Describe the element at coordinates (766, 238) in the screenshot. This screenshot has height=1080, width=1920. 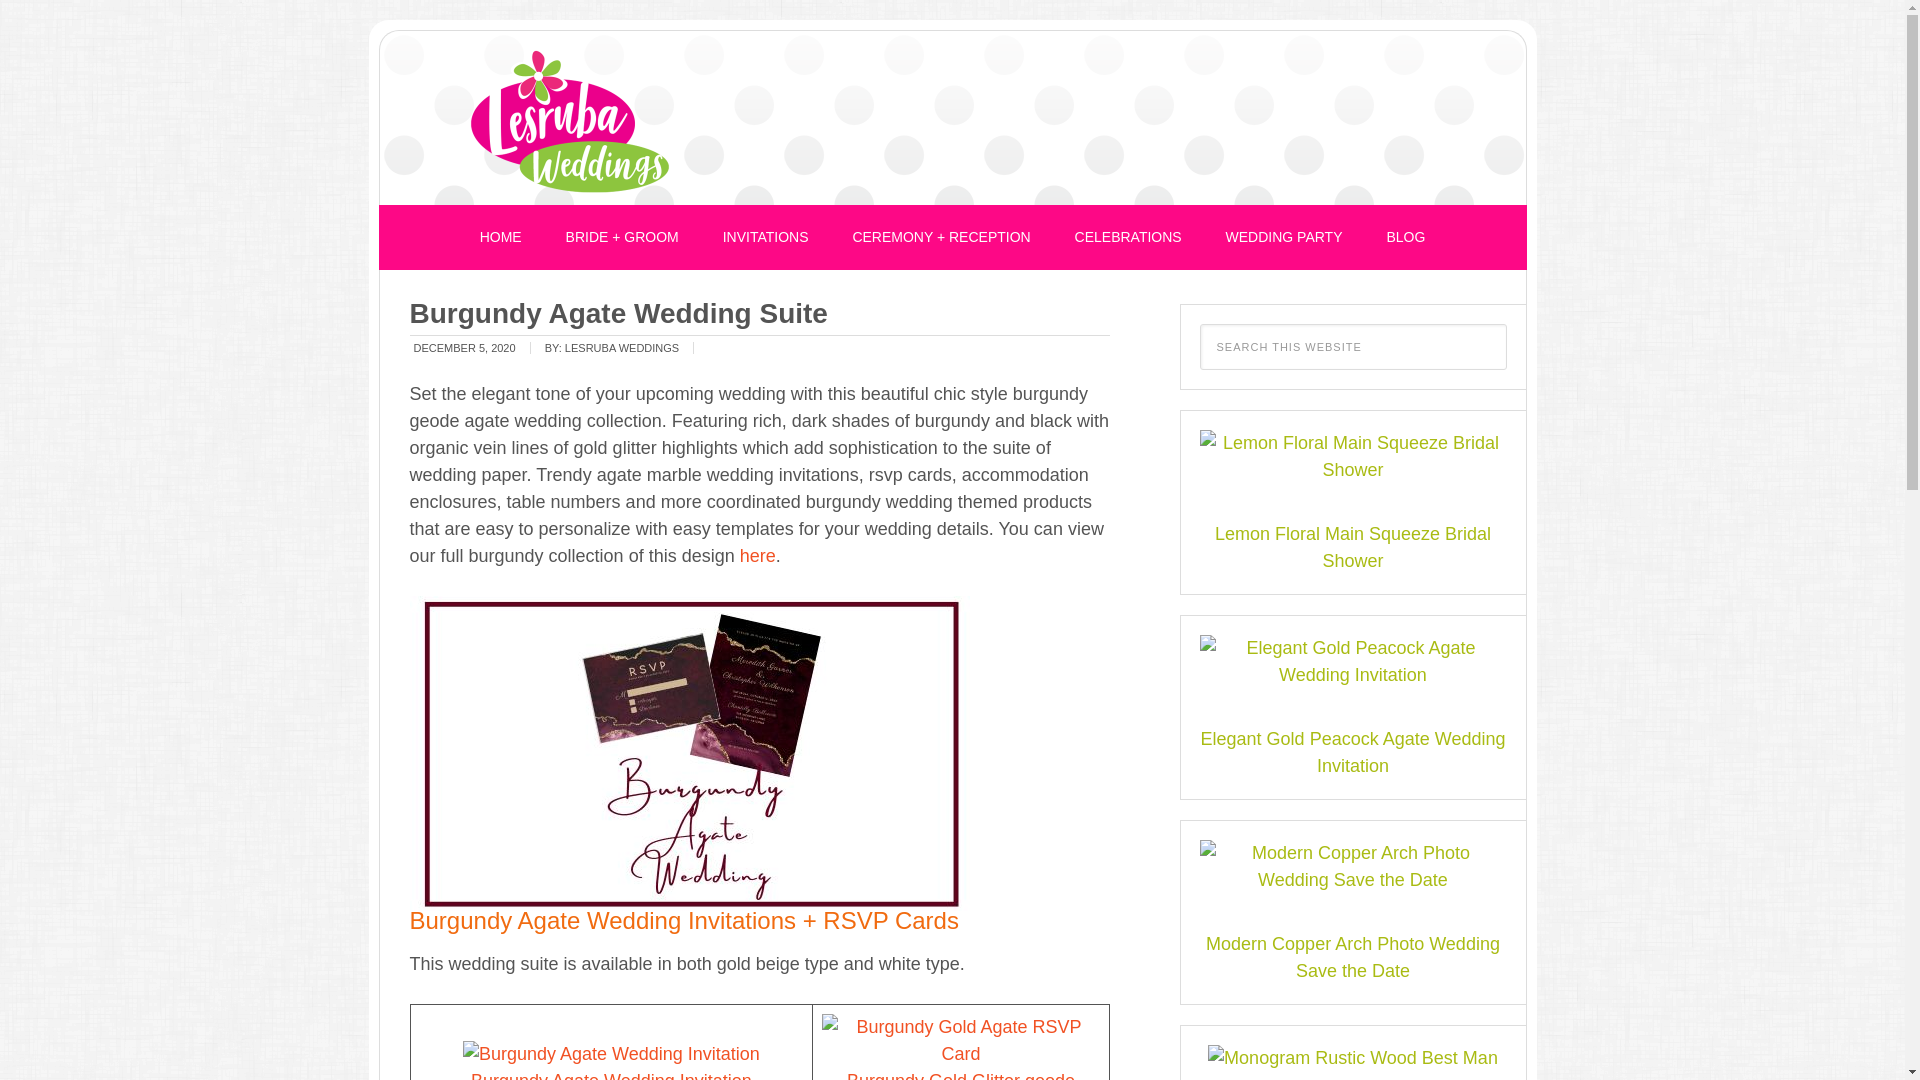
I see `INVITATIONS` at that location.